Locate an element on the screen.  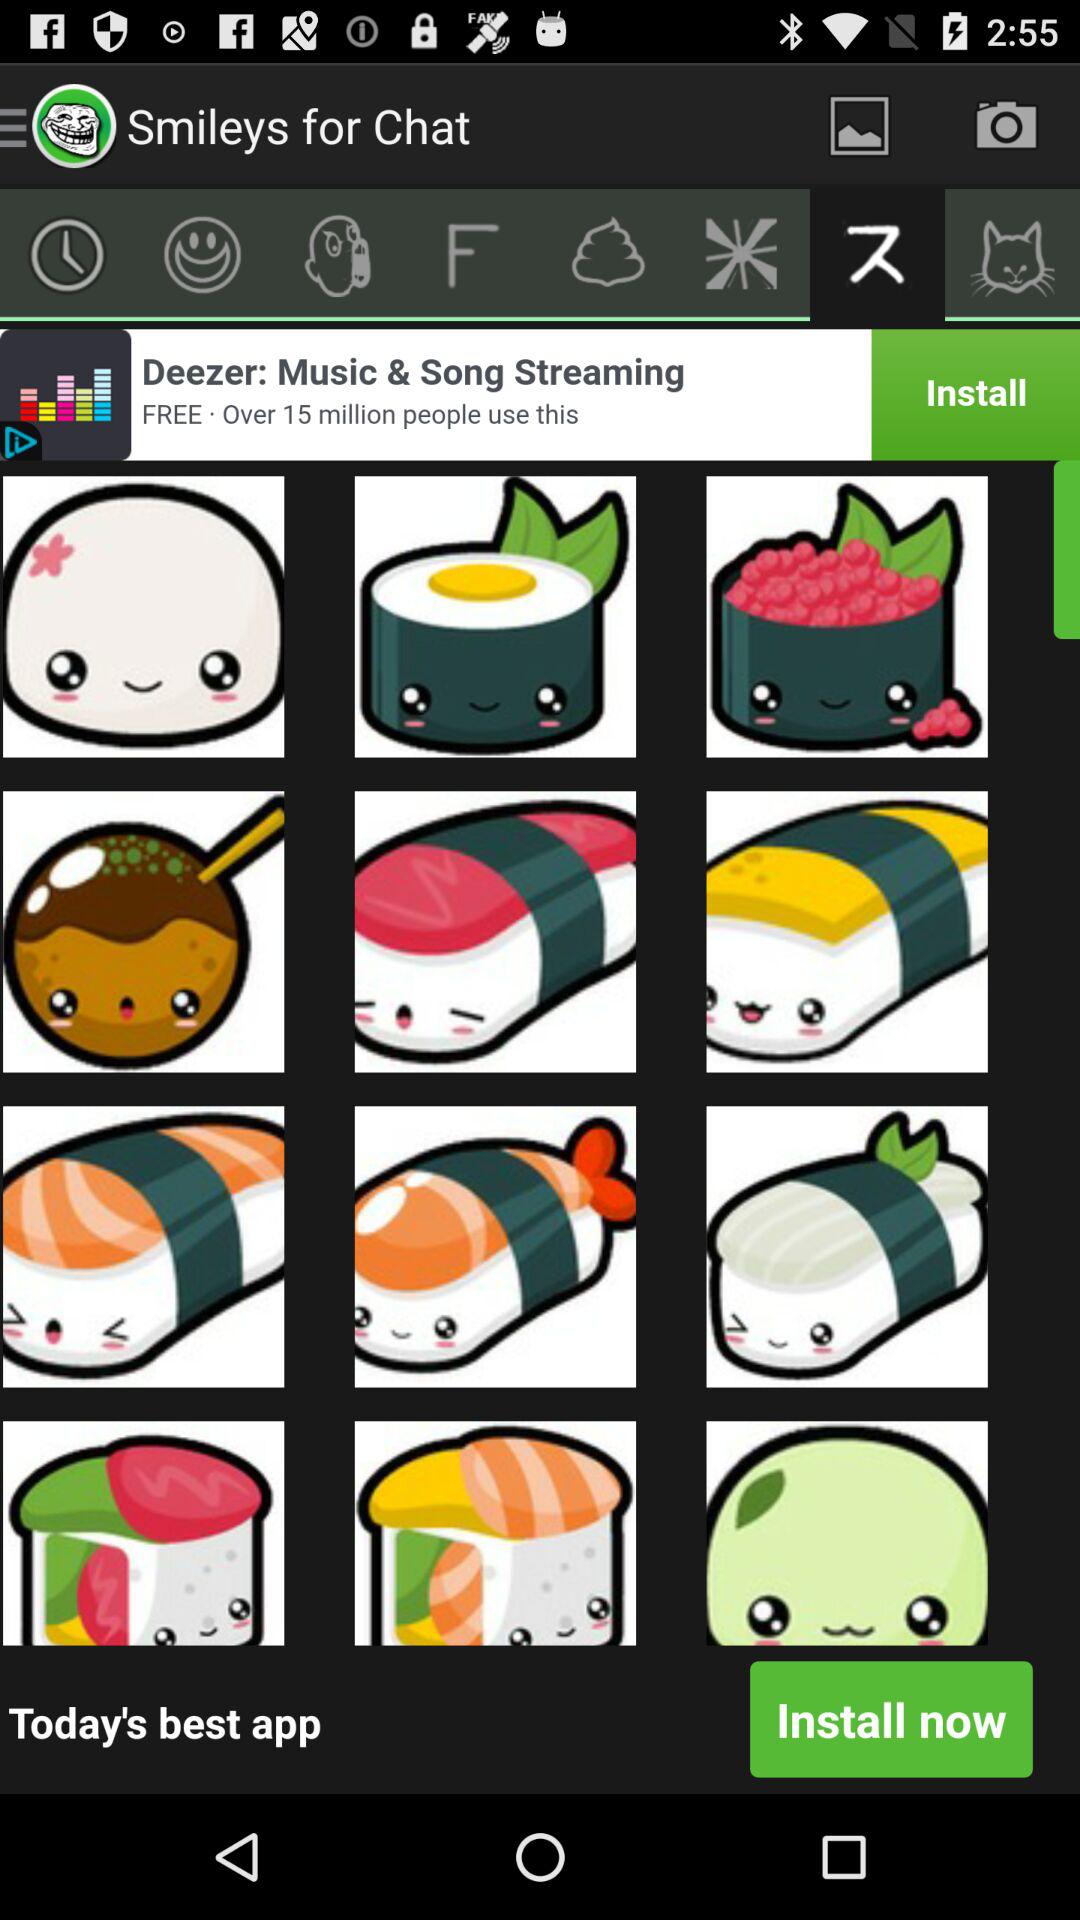
click on the camera icon is located at coordinates (1006, 126).